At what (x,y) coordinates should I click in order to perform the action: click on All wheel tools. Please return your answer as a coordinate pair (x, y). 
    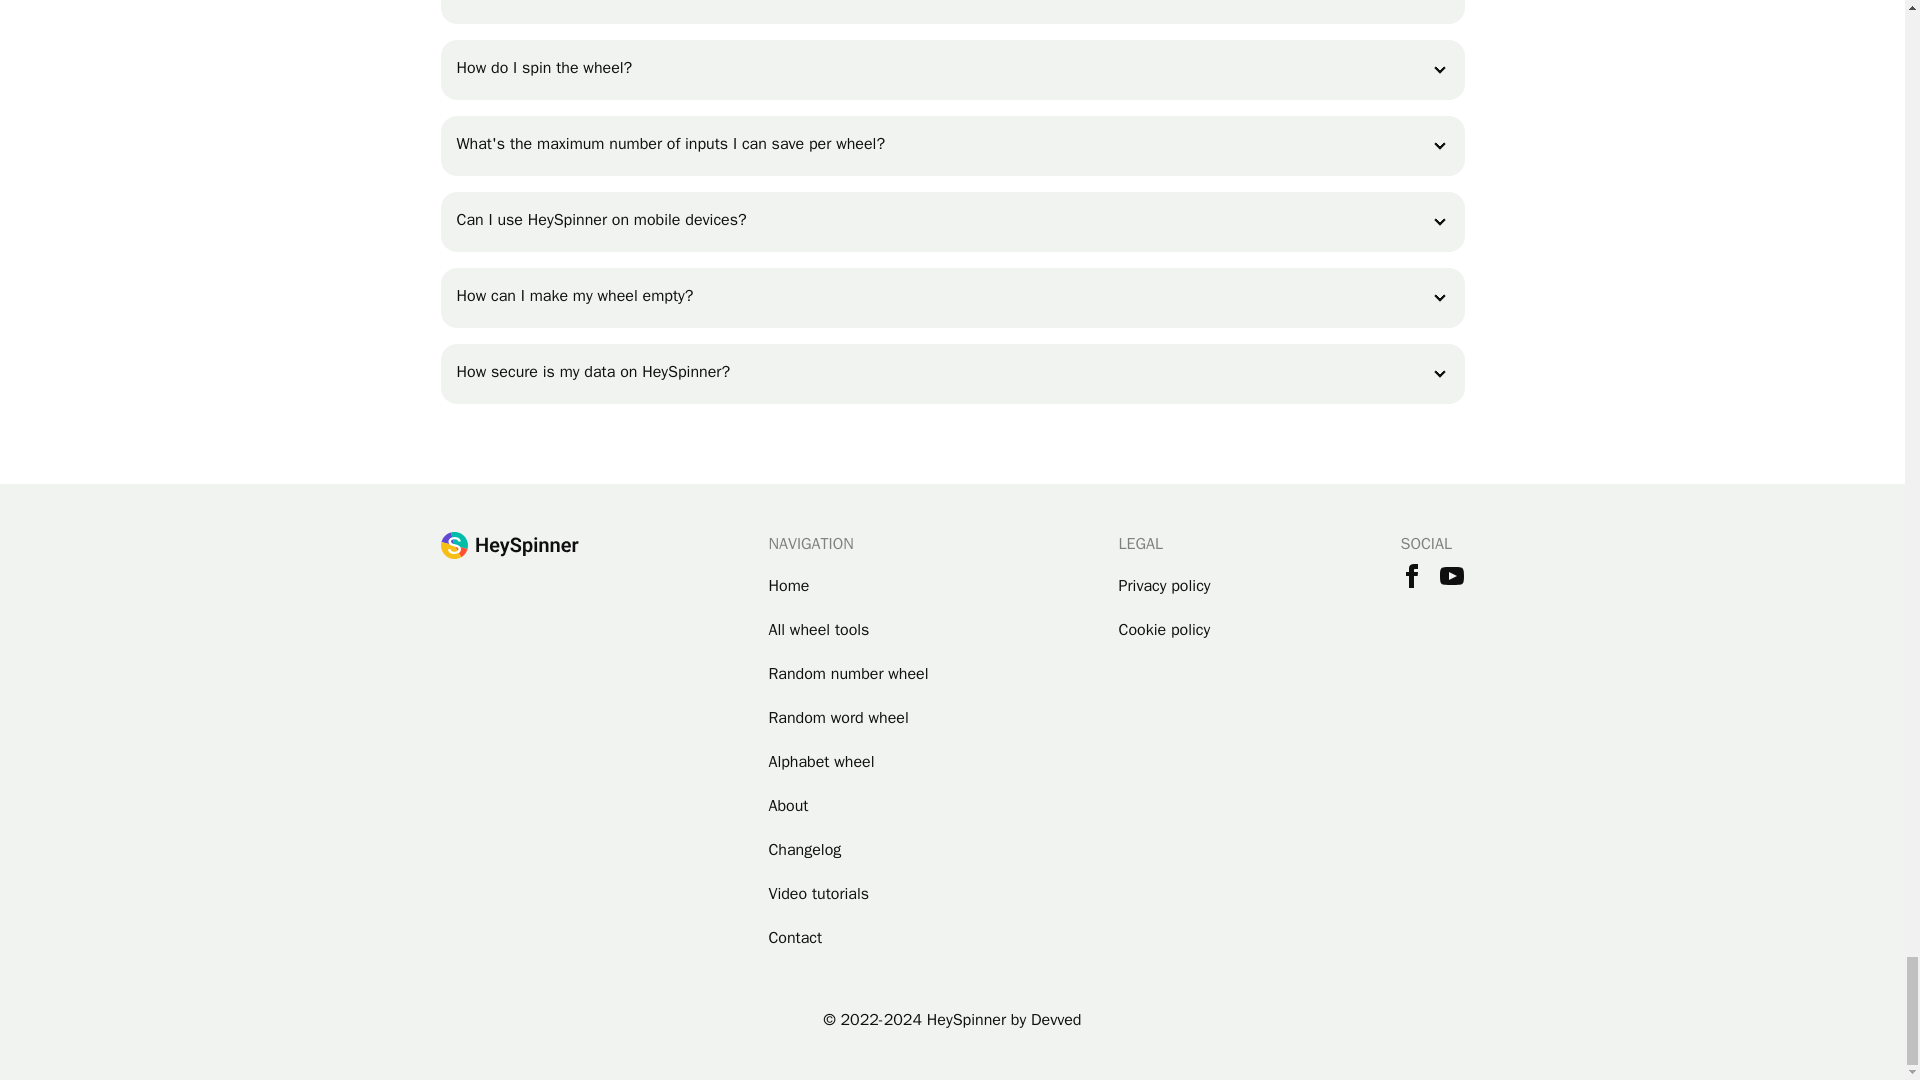
    Looking at the image, I should click on (848, 630).